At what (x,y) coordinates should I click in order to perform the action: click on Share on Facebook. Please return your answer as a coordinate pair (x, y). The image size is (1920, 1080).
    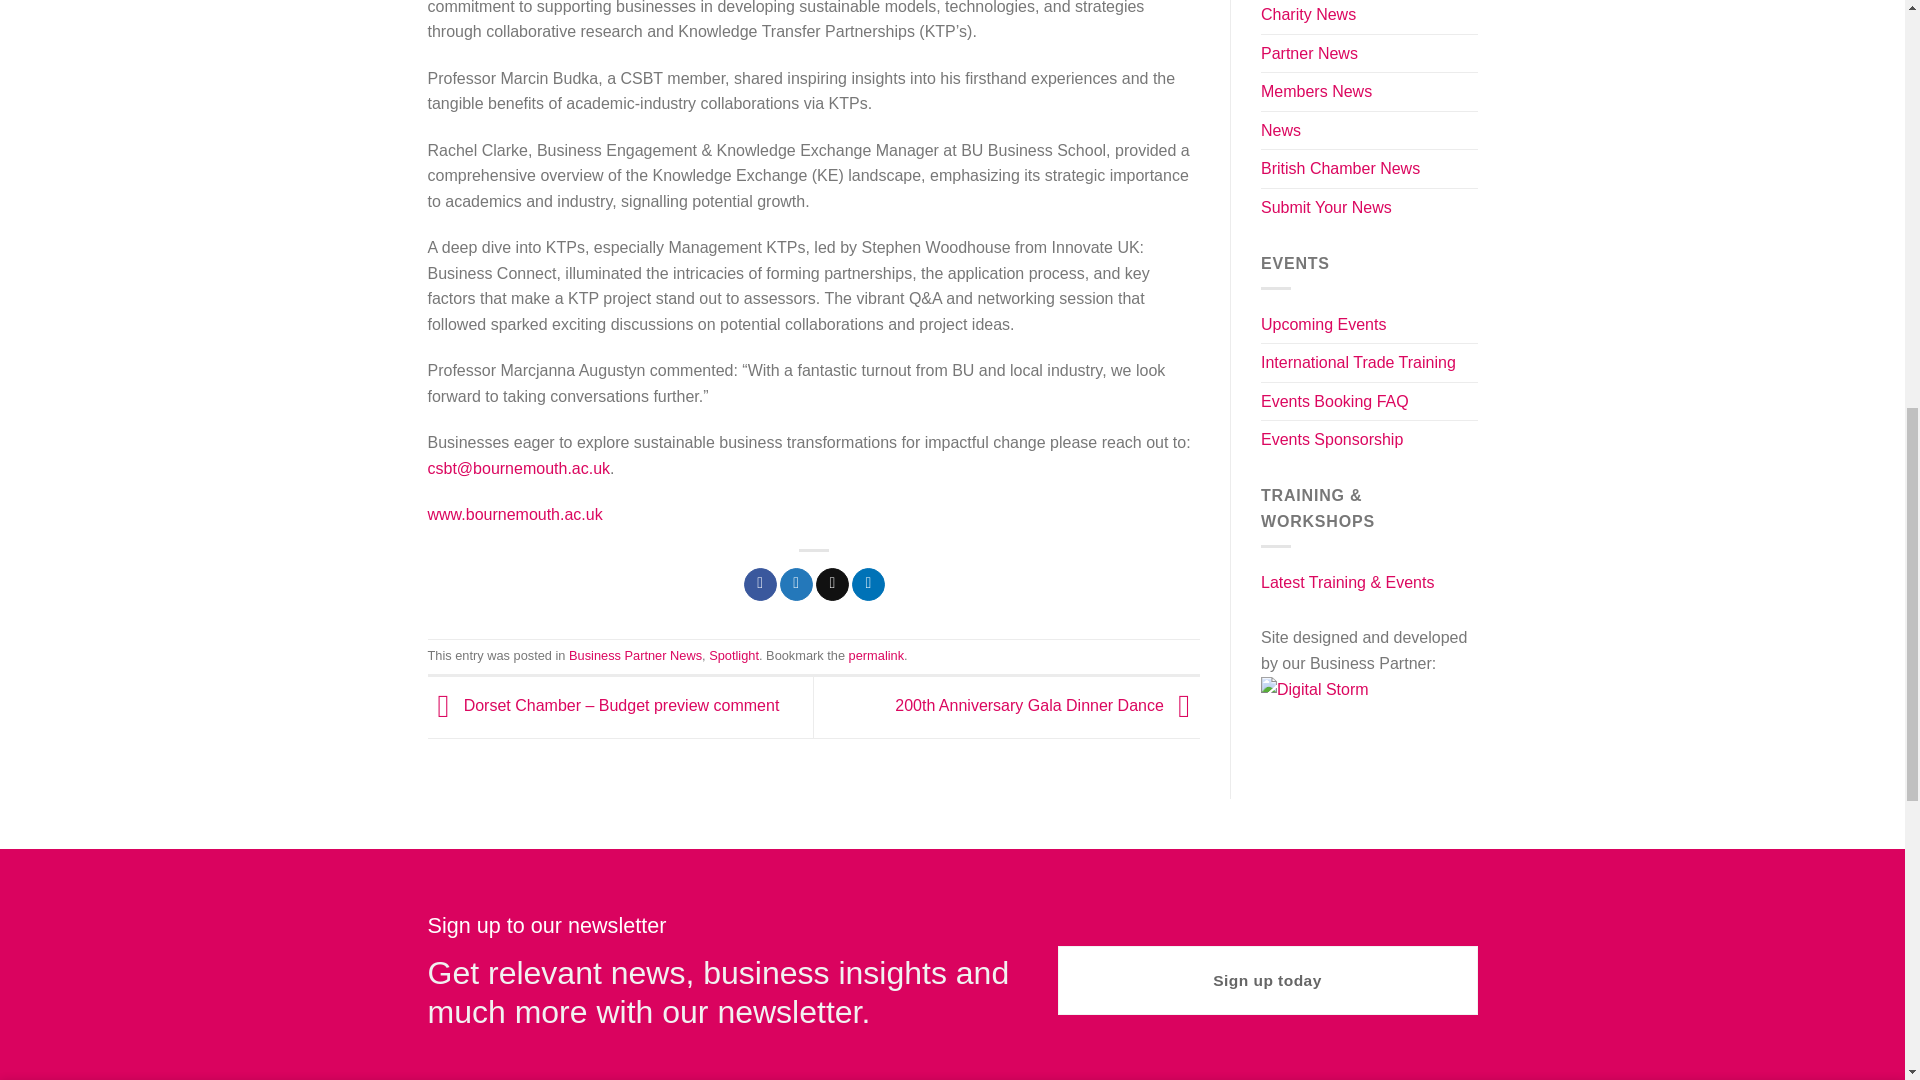
    Looking at the image, I should click on (760, 584).